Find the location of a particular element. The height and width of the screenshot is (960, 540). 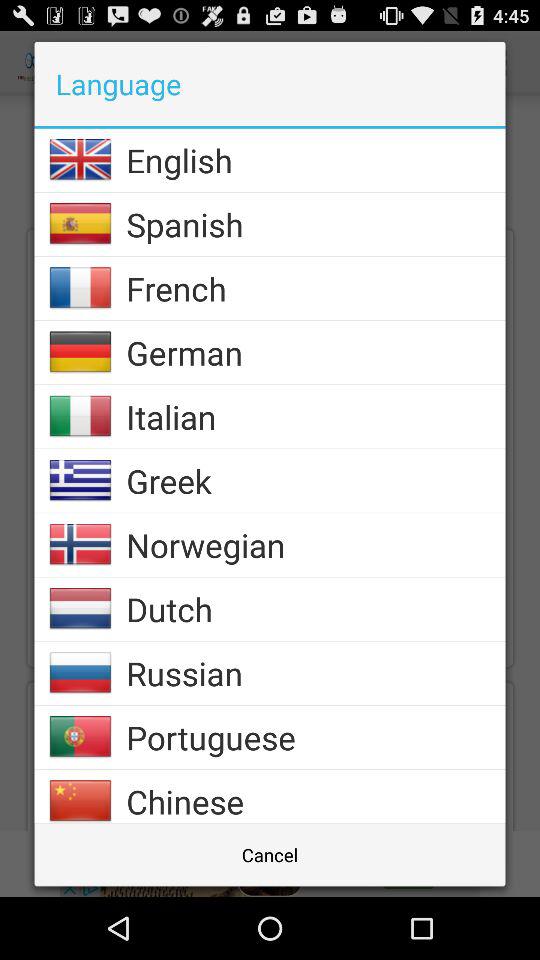

launch icon above chinese icon is located at coordinates (316, 737).